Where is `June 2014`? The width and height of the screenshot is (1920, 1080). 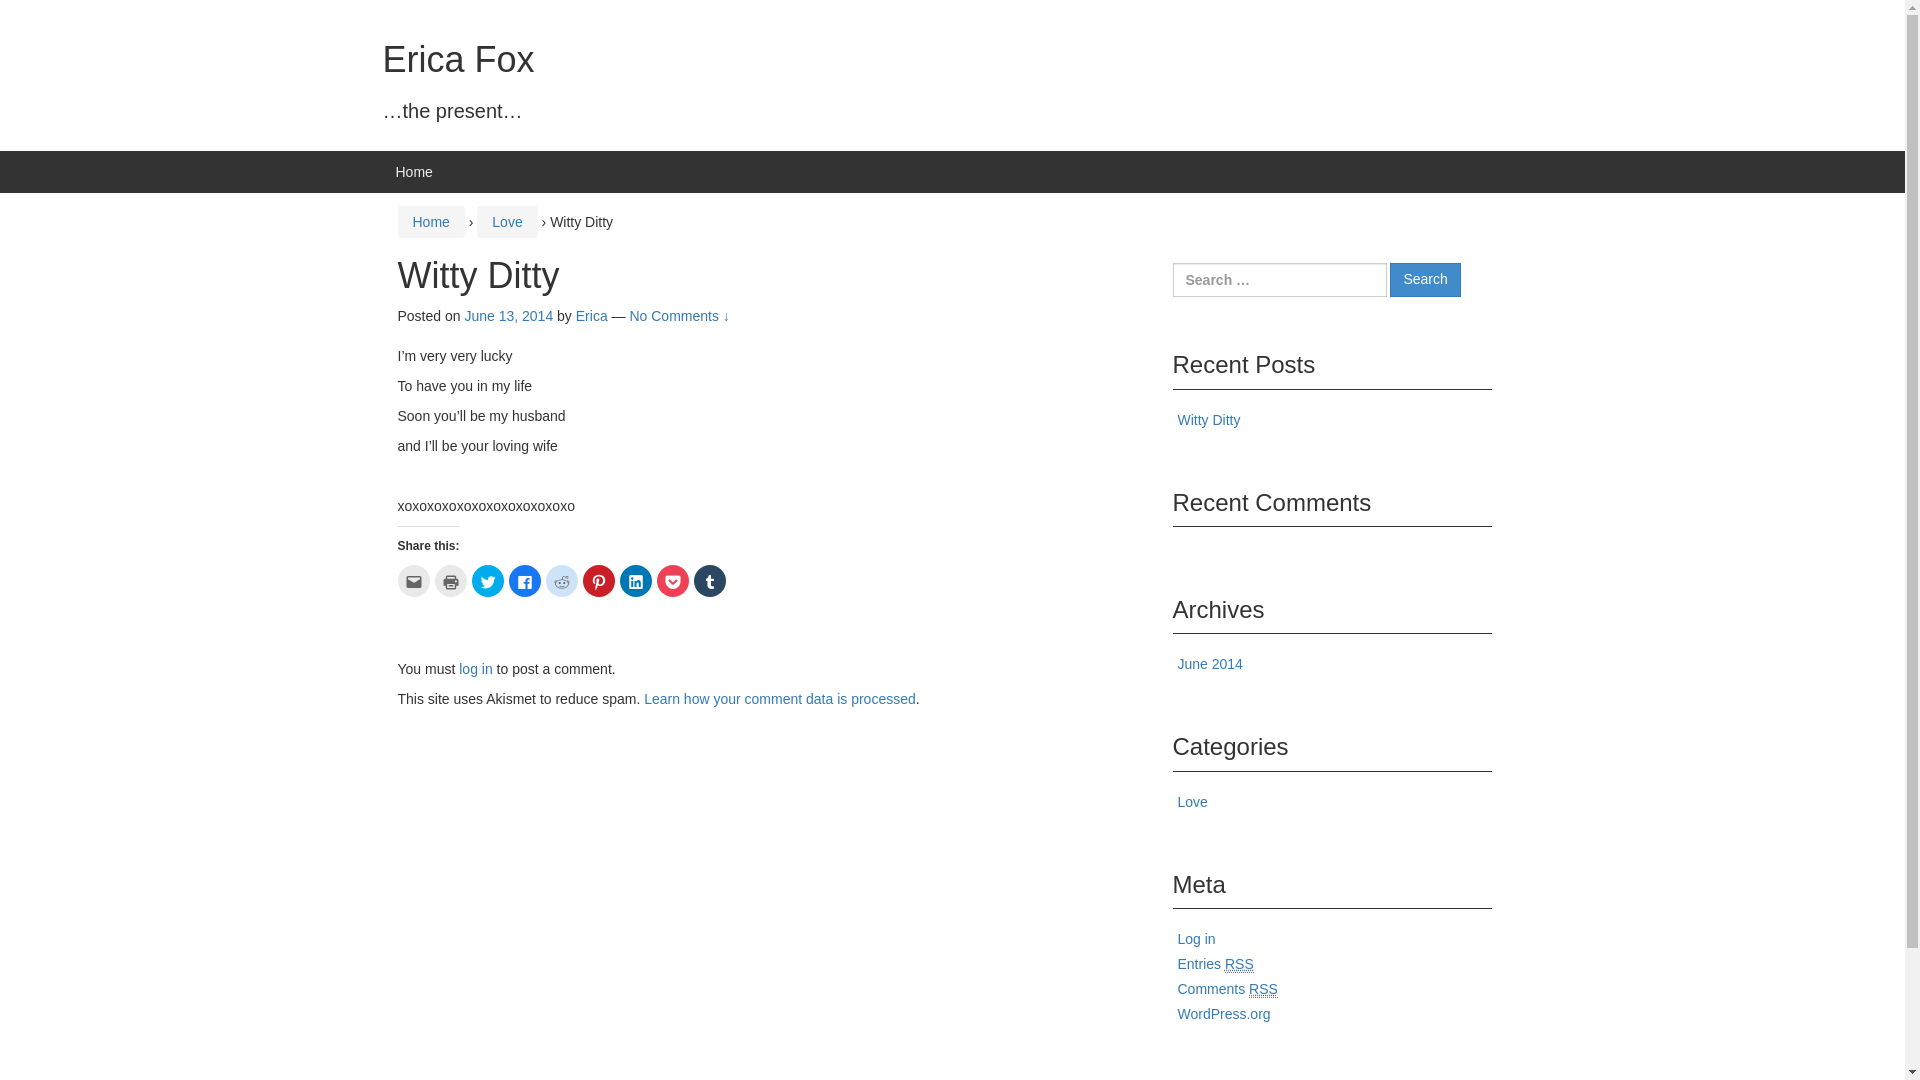 June 2014 is located at coordinates (1210, 664).